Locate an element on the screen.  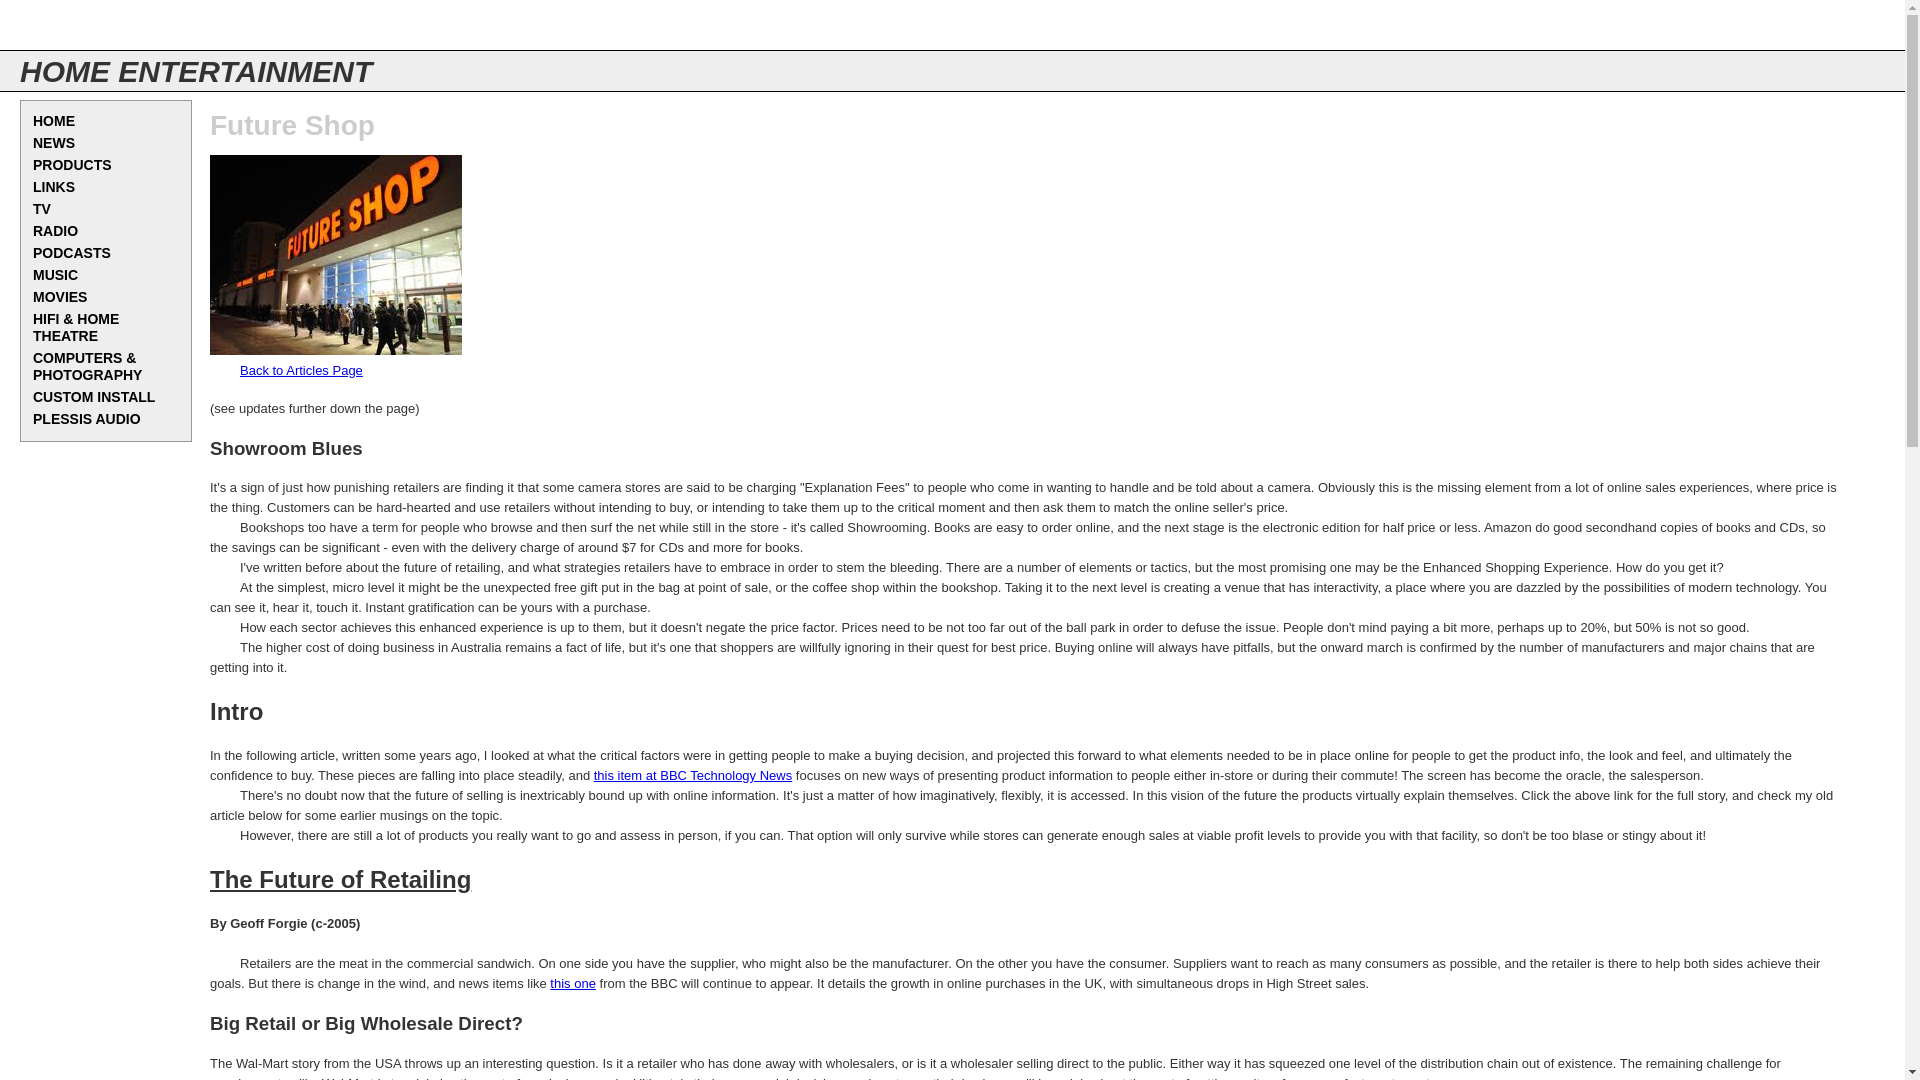
MUSIC is located at coordinates (106, 276).